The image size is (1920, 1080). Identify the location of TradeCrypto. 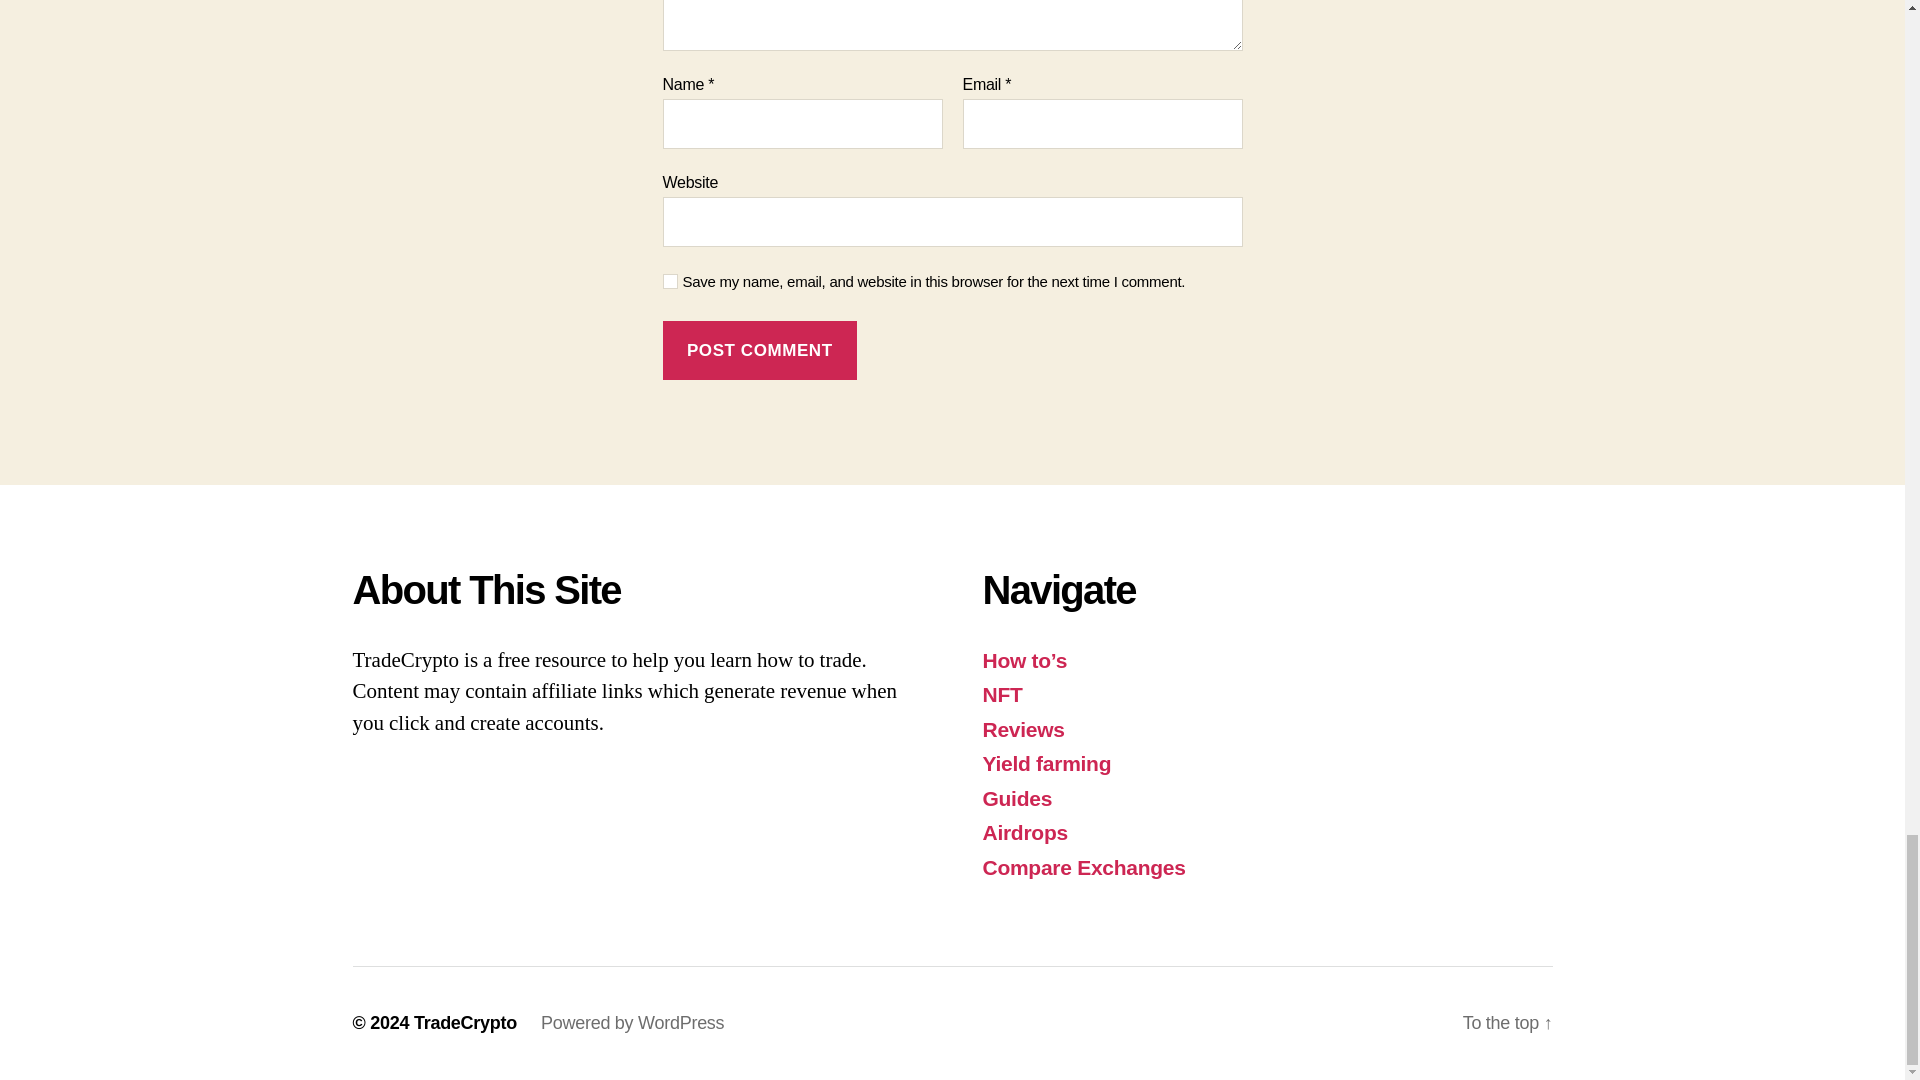
(465, 1022).